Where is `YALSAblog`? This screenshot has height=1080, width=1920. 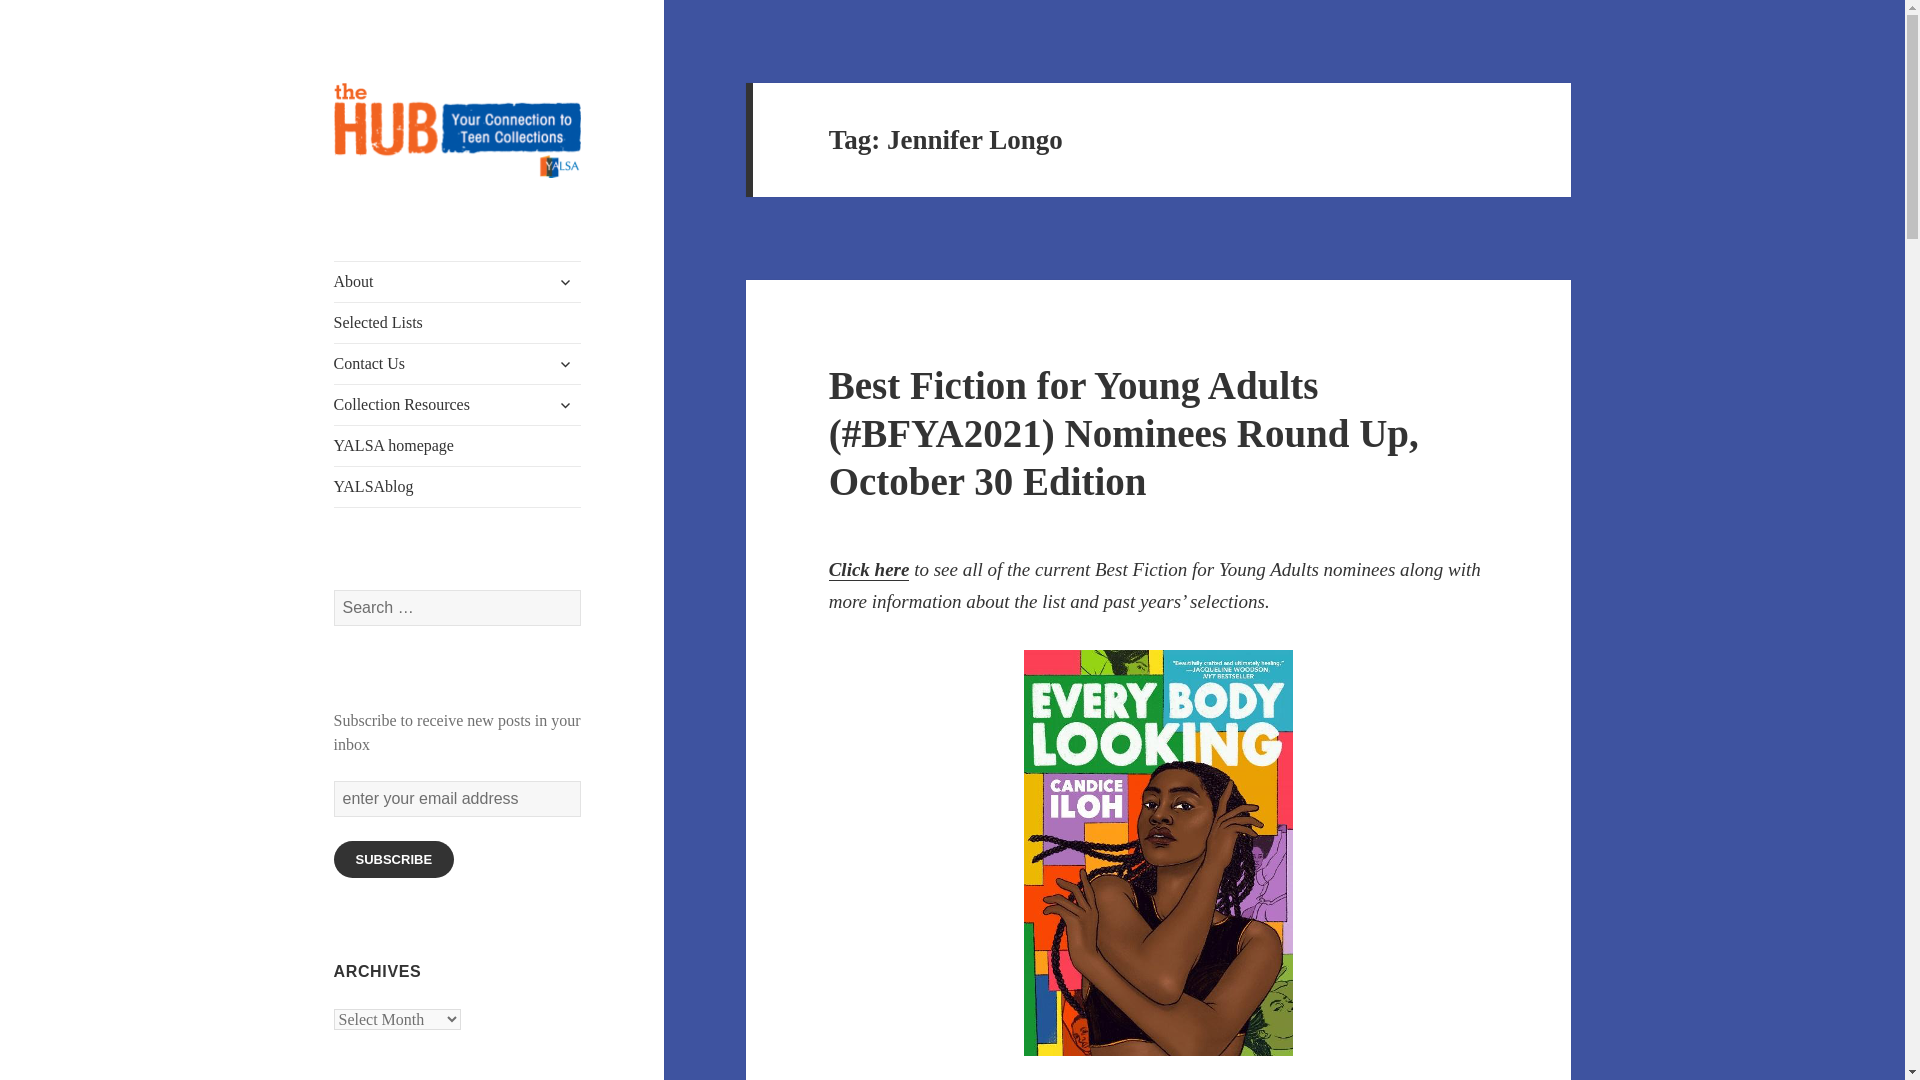 YALSAblog is located at coordinates (458, 486).